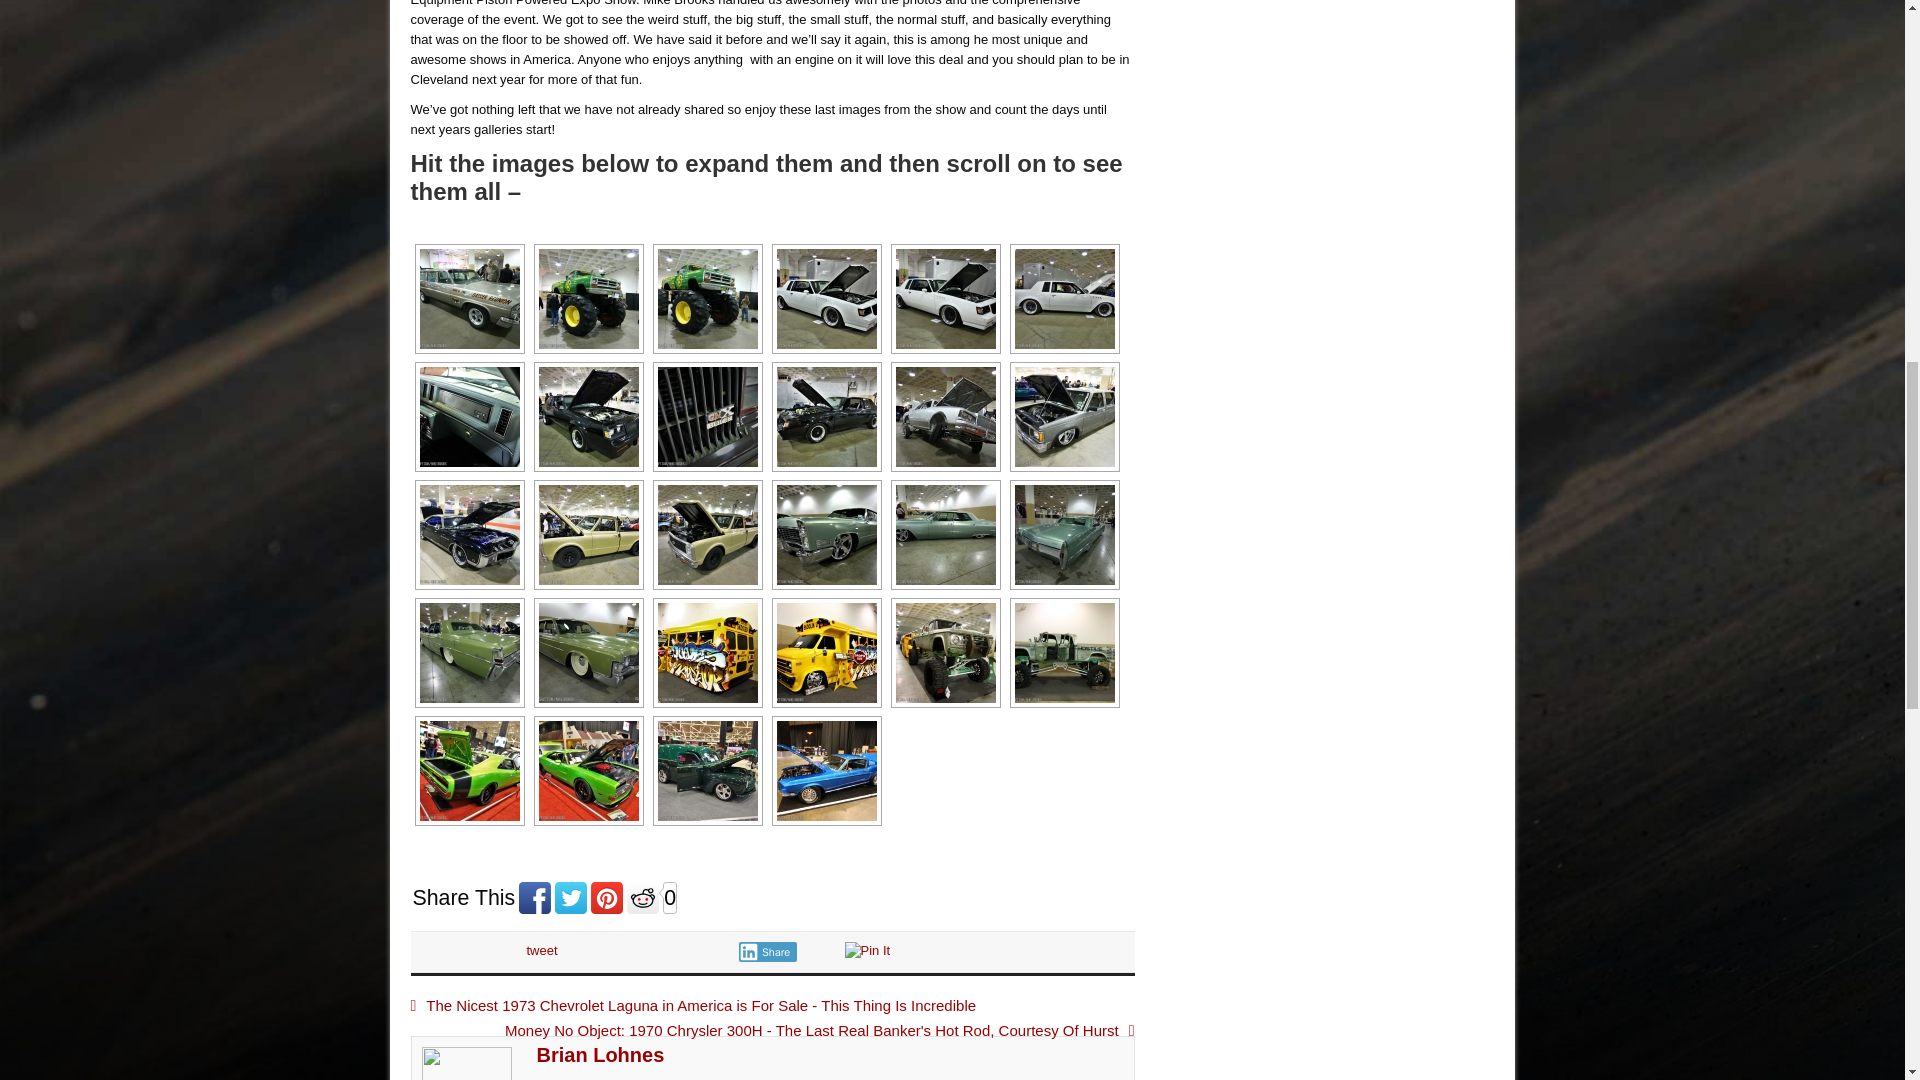  I want to click on Summit Racing Equipment Piston Powered Expo307, so click(707, 299).